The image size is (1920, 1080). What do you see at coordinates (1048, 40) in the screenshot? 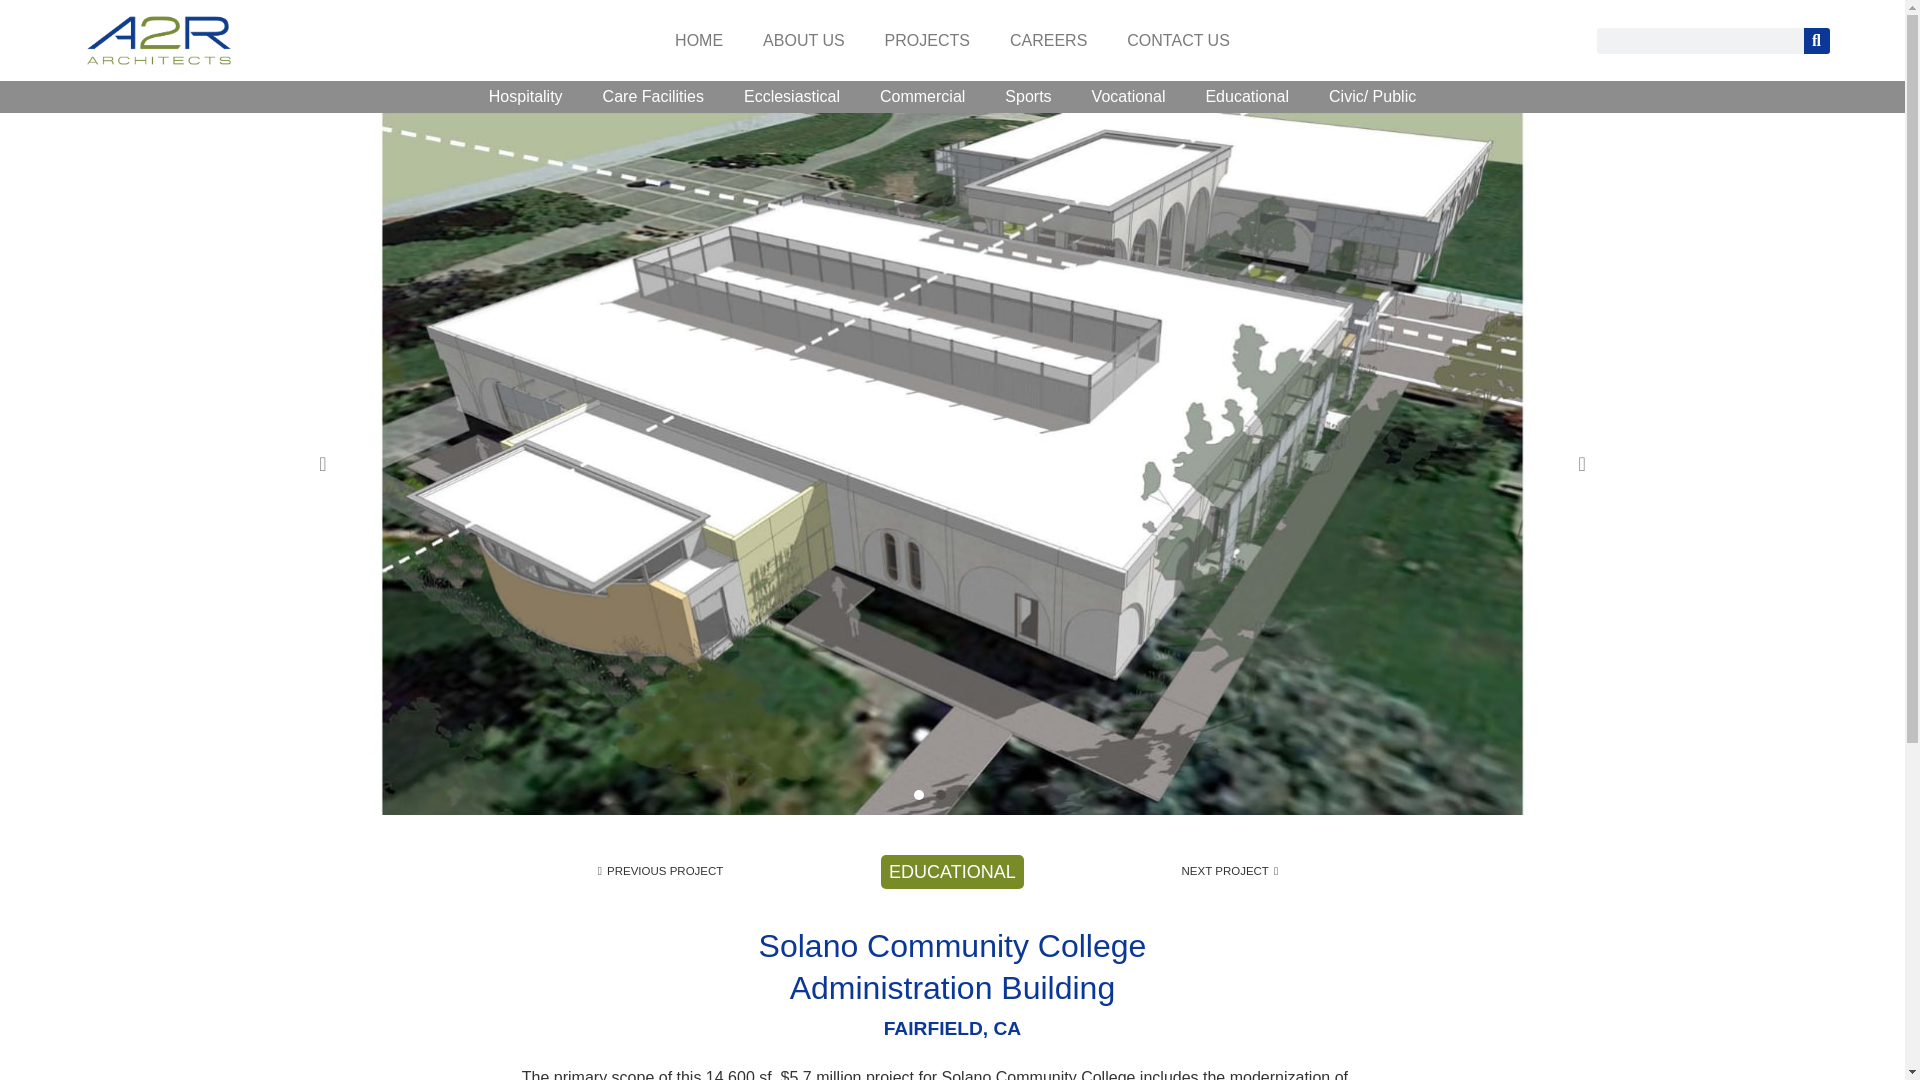
I see `CAREERS` at bounding box center [1048, 40].